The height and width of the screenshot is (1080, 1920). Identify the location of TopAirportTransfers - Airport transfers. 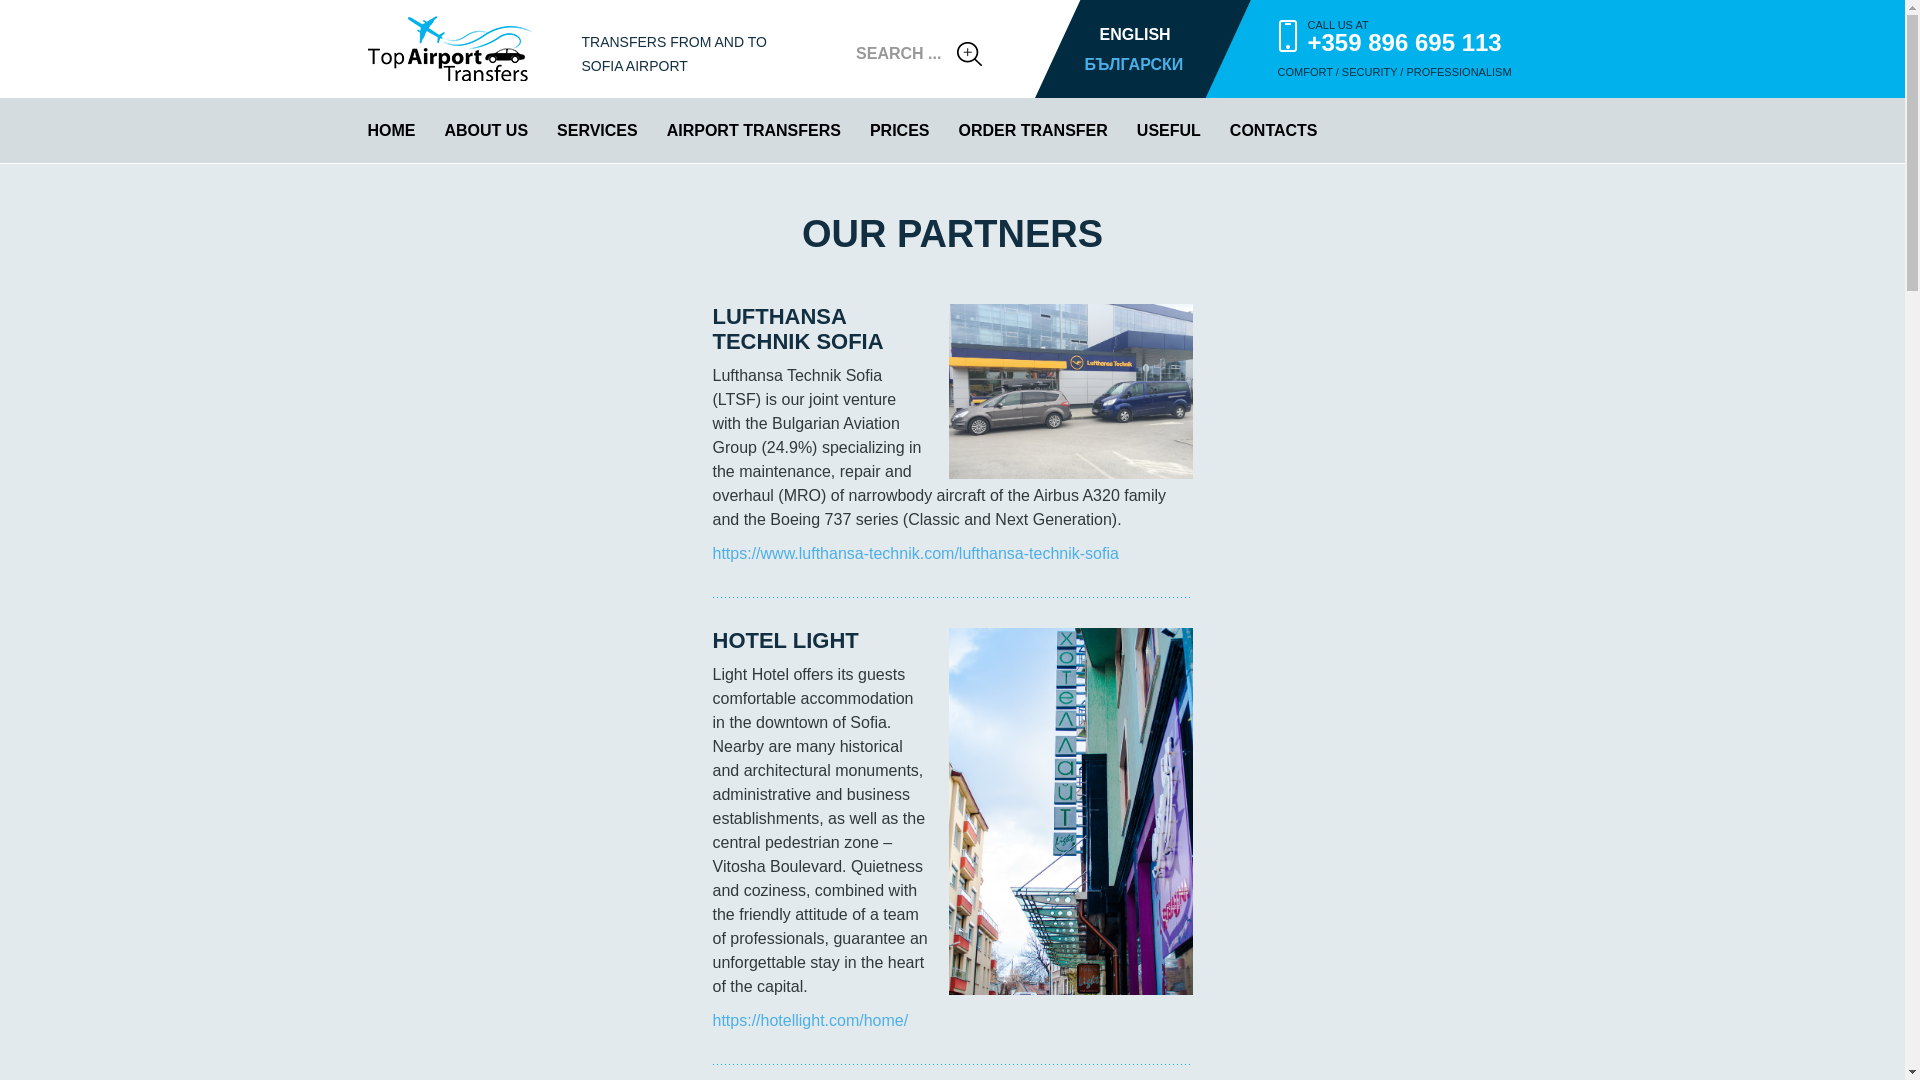
(450, 49).